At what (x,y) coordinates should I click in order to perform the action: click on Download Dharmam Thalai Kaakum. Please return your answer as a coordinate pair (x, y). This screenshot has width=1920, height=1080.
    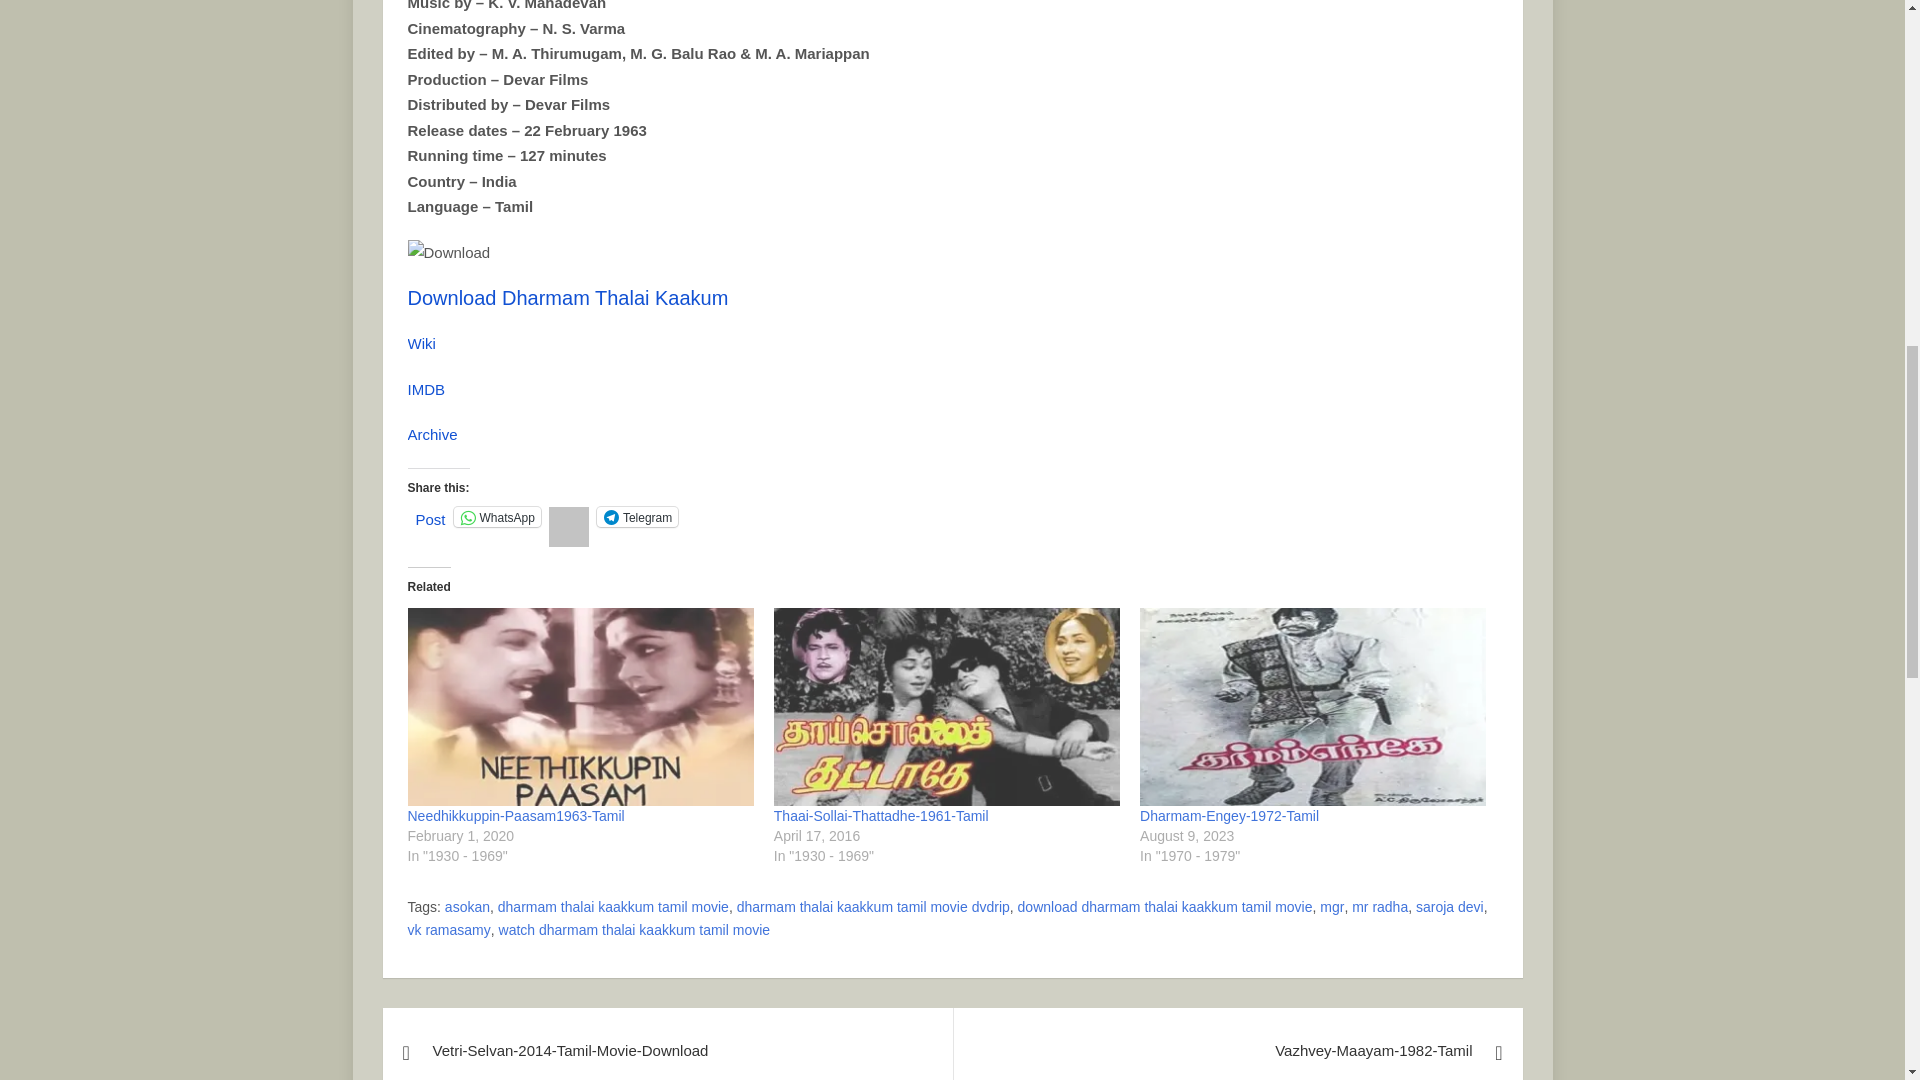
    Looking at the image, I should click on (568, 298).